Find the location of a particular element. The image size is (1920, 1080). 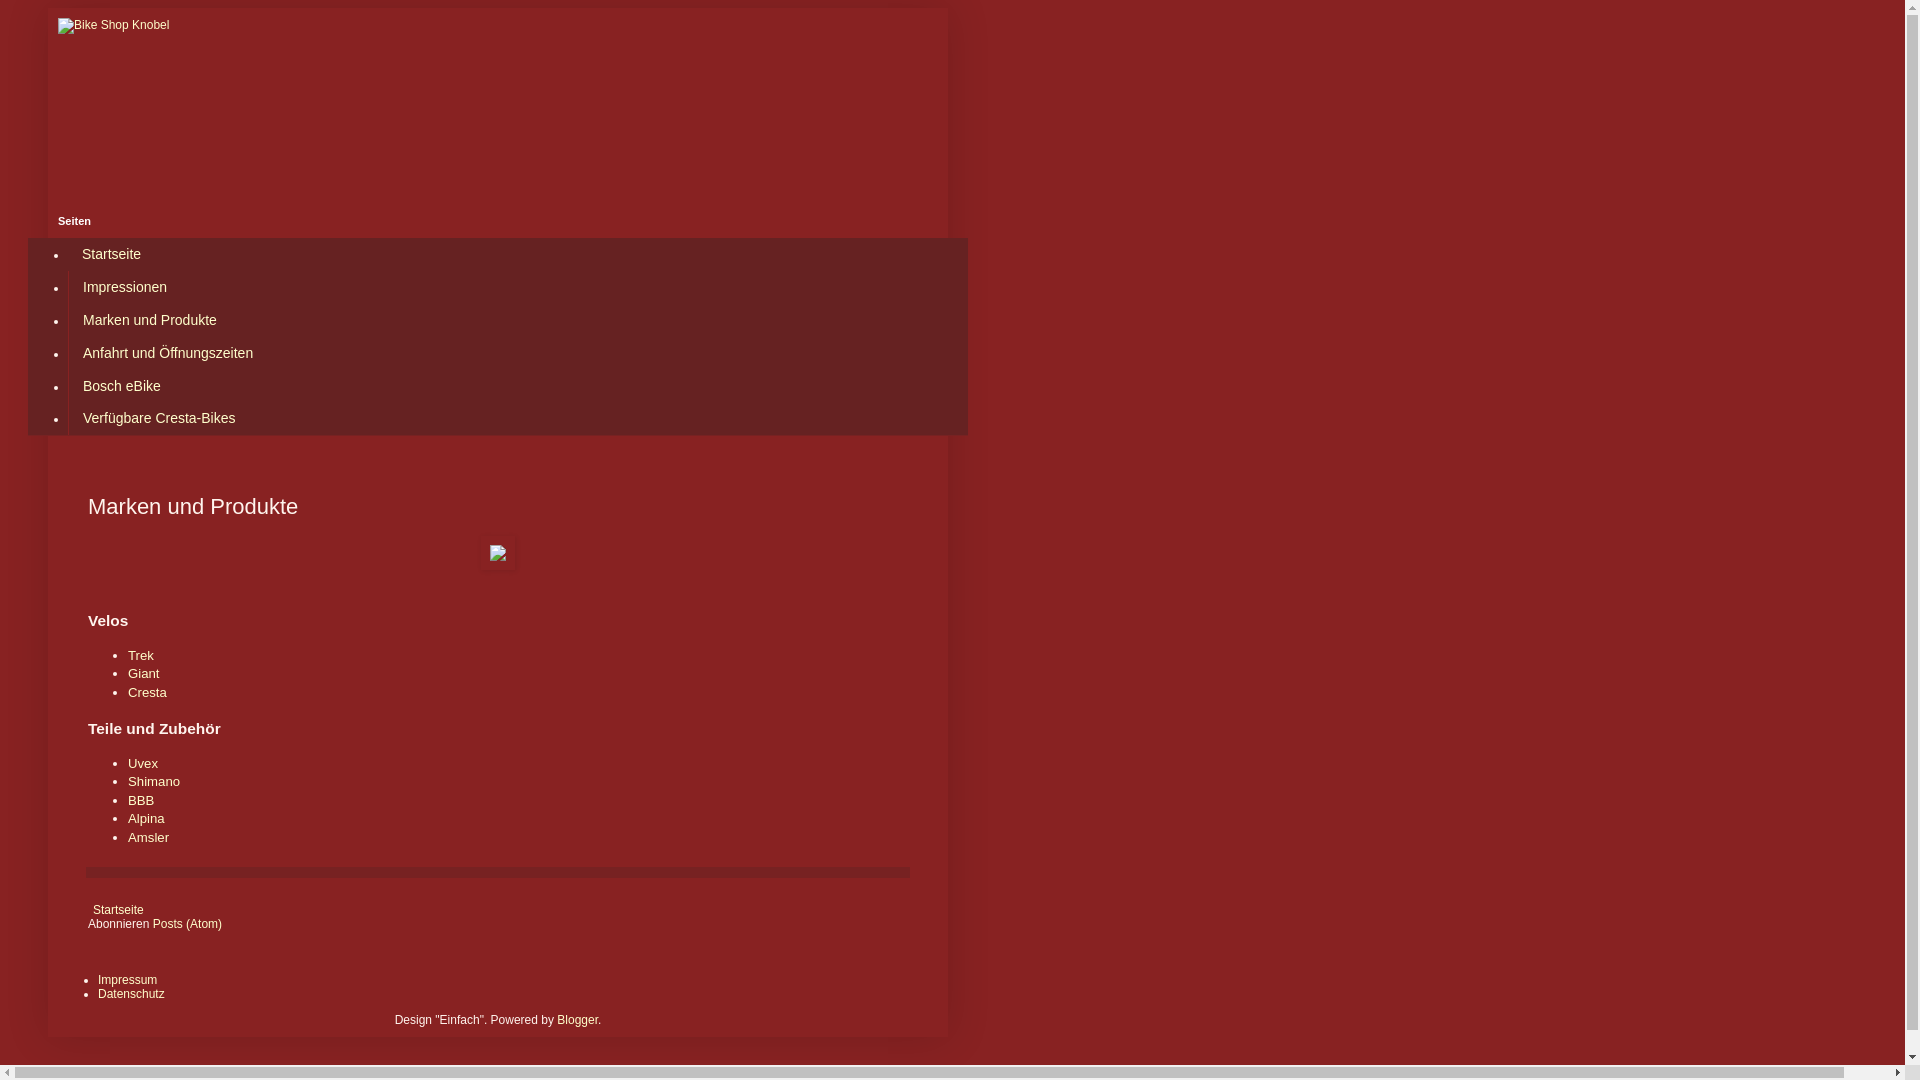

Blogger is located at coordinates (578, 1020).